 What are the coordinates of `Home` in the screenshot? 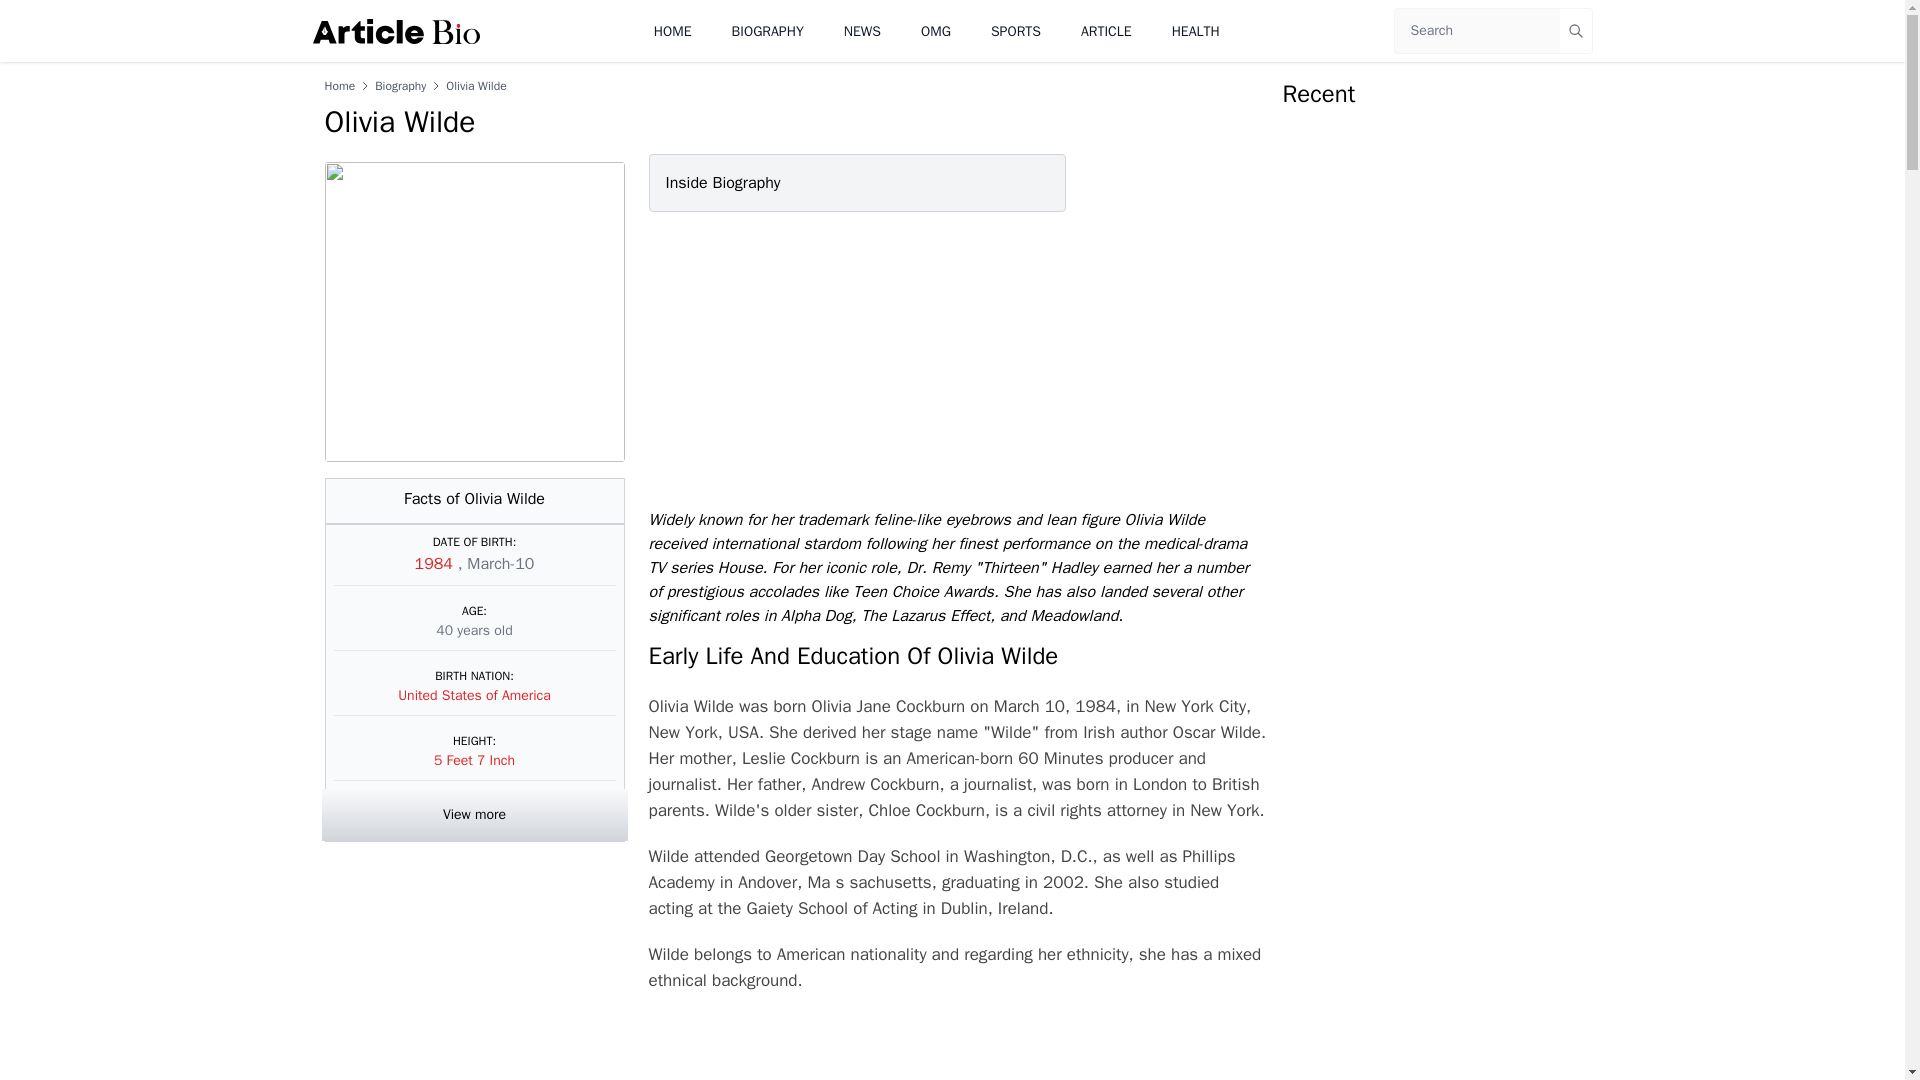 It's located at (340, 85).